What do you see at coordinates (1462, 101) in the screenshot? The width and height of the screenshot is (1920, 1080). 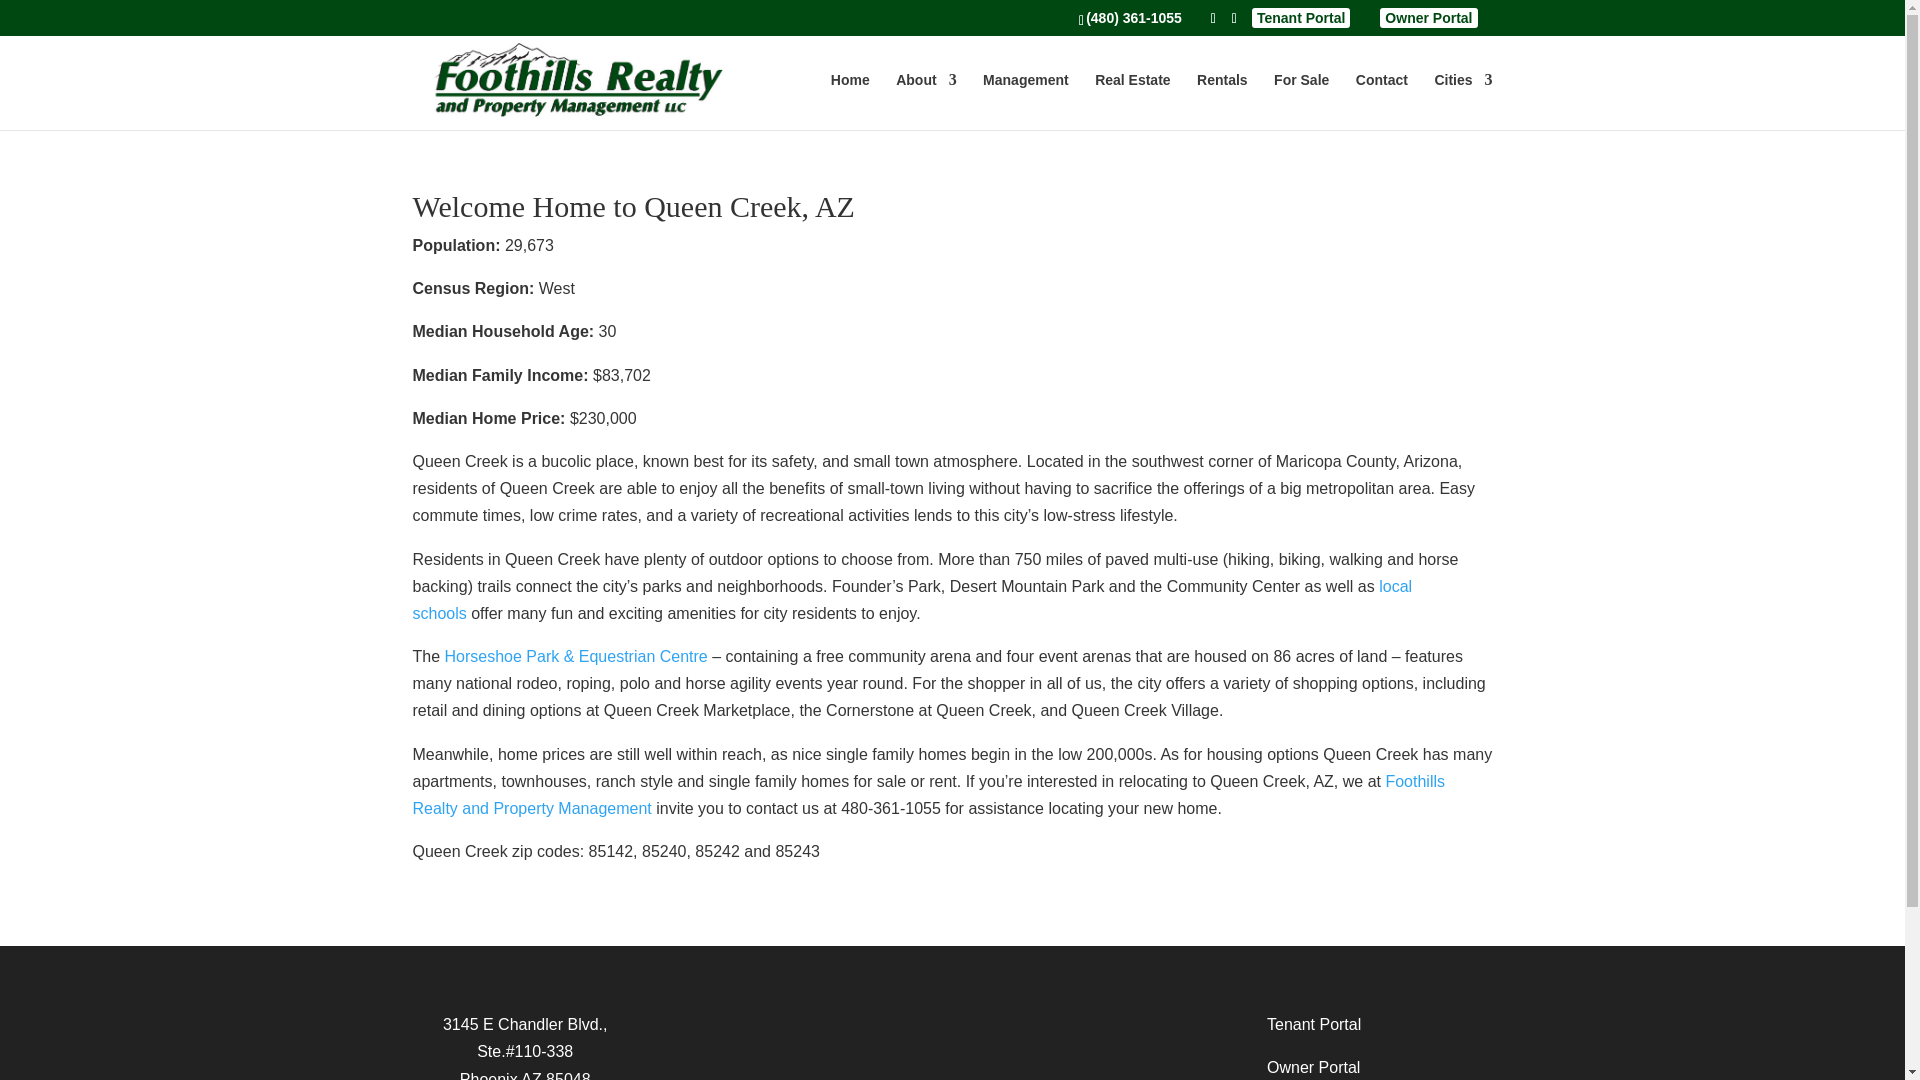 I see `Cities` at bounding box center [1462, 101].